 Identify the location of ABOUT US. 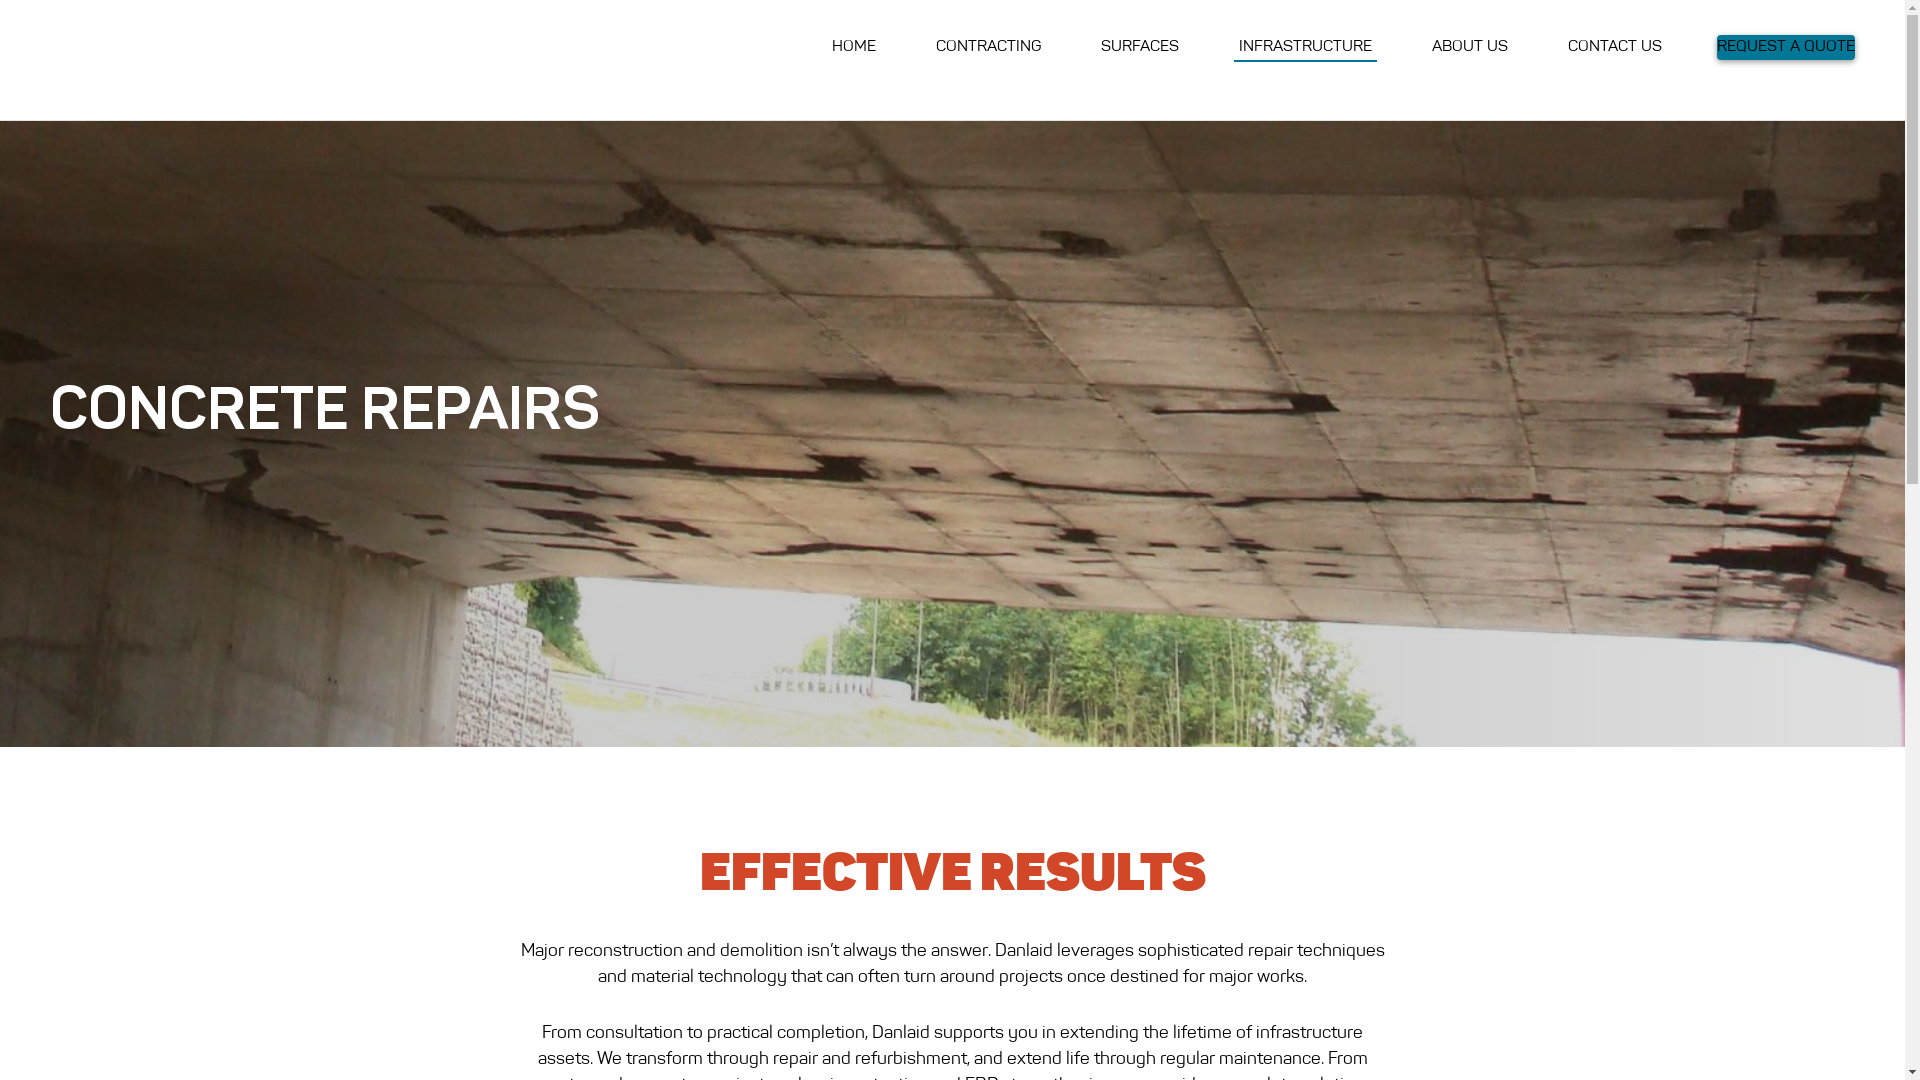
(1470, 48).